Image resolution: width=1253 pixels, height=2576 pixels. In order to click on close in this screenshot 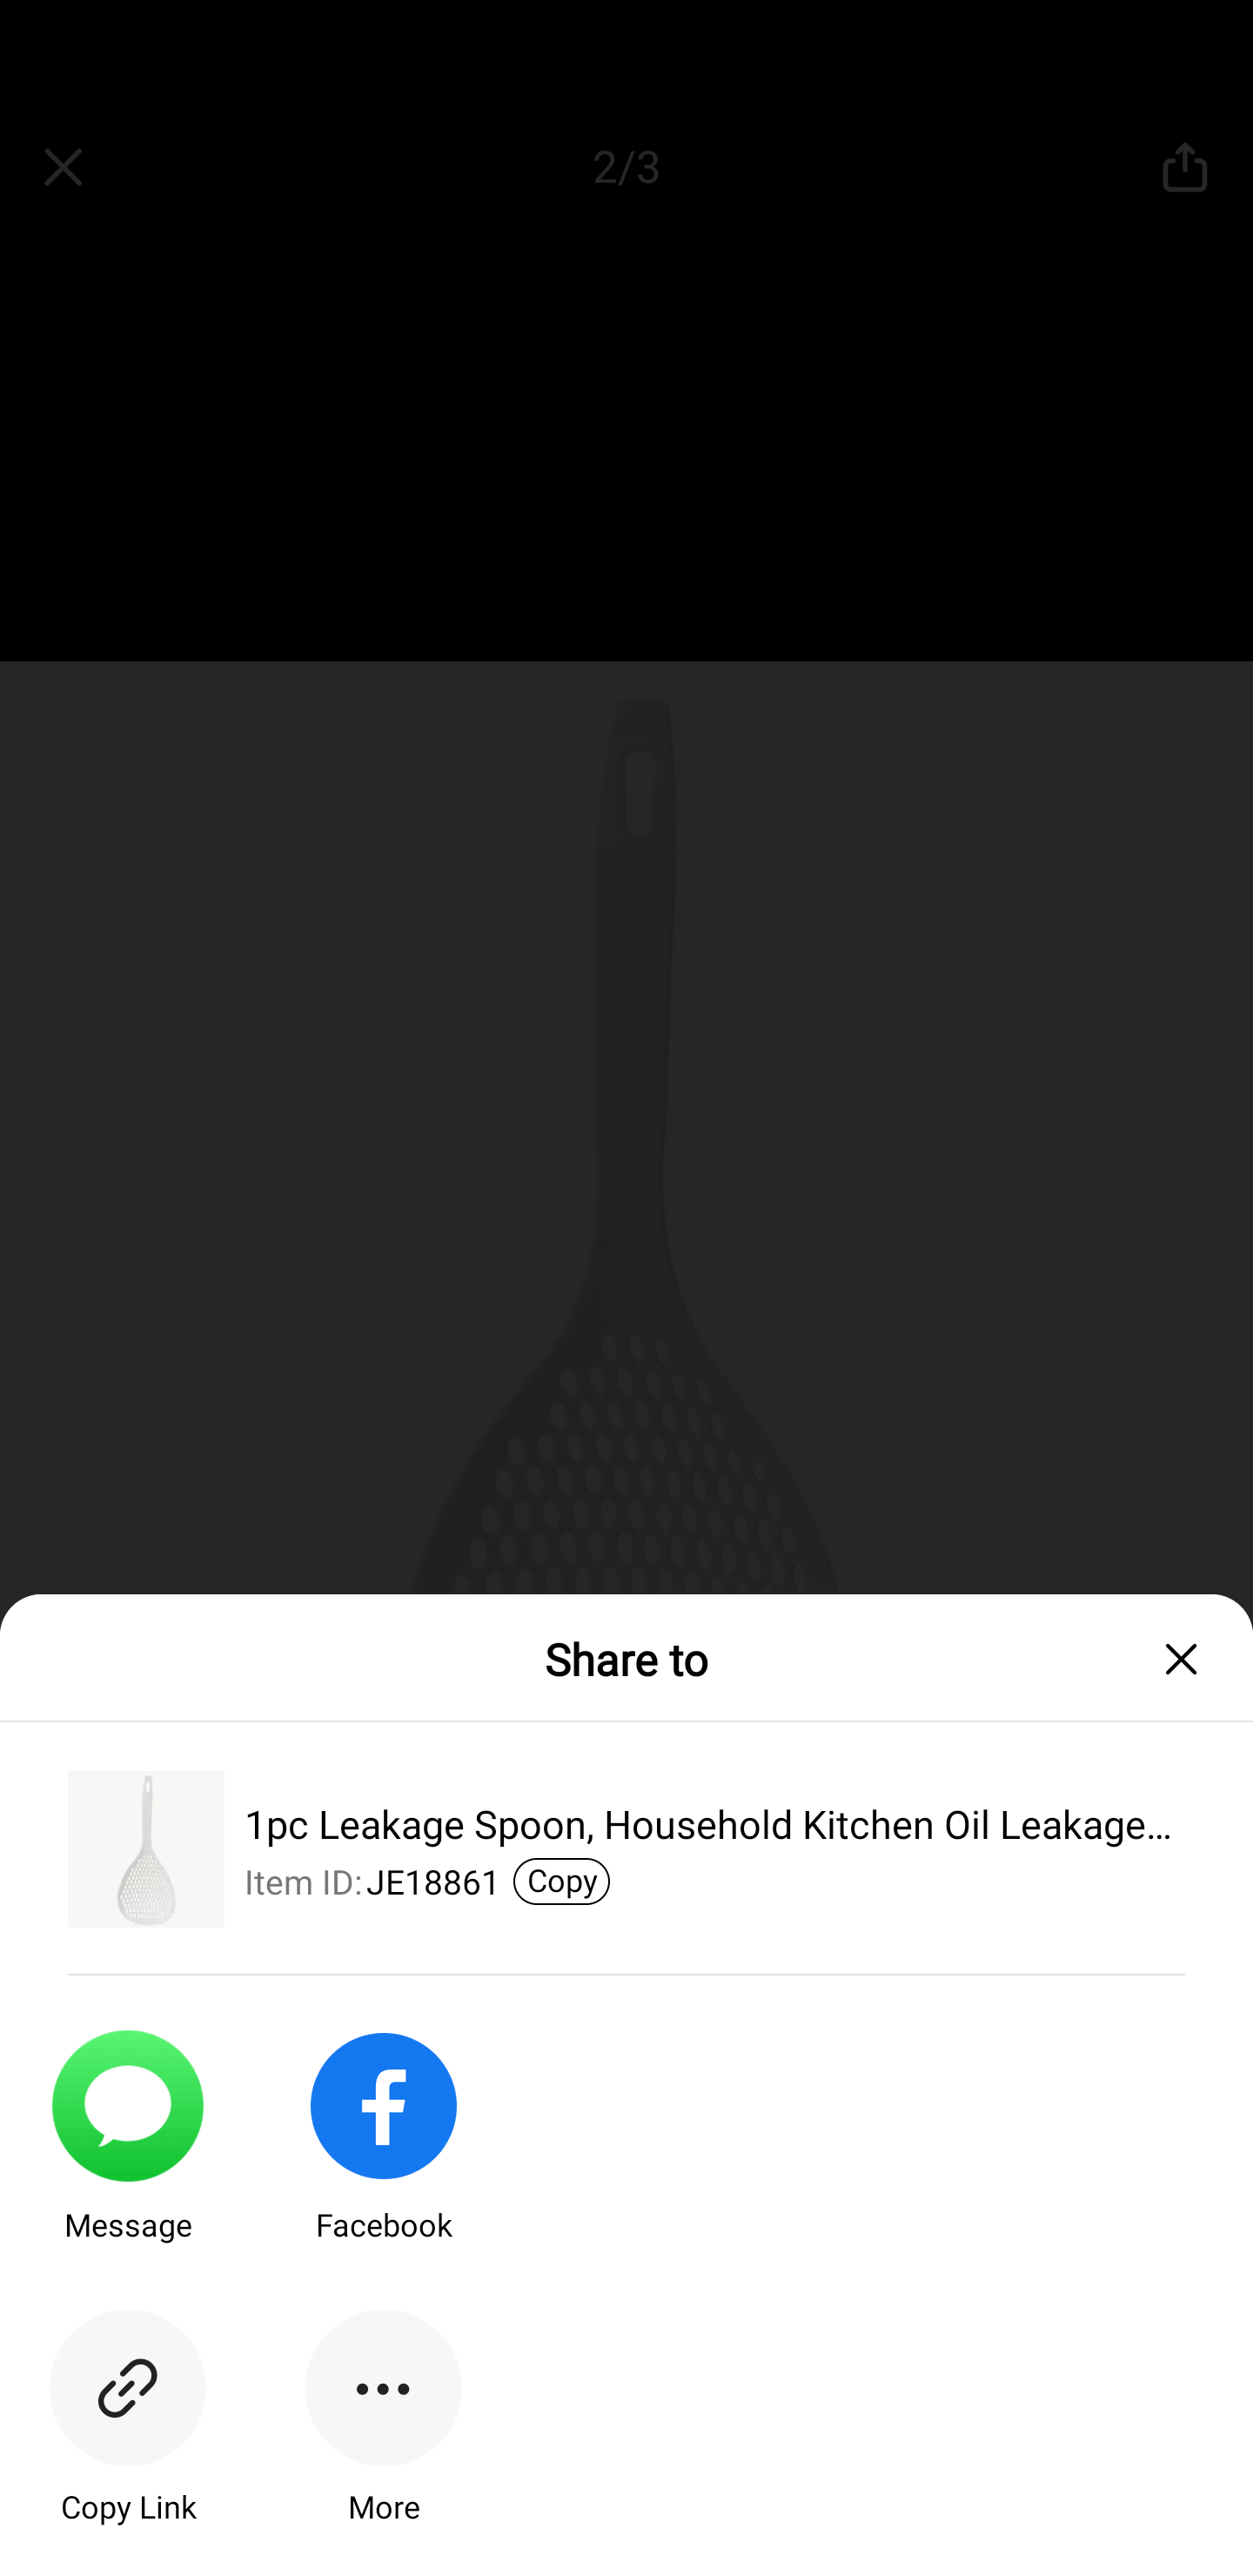, I will do `click(1190, 1659)`.